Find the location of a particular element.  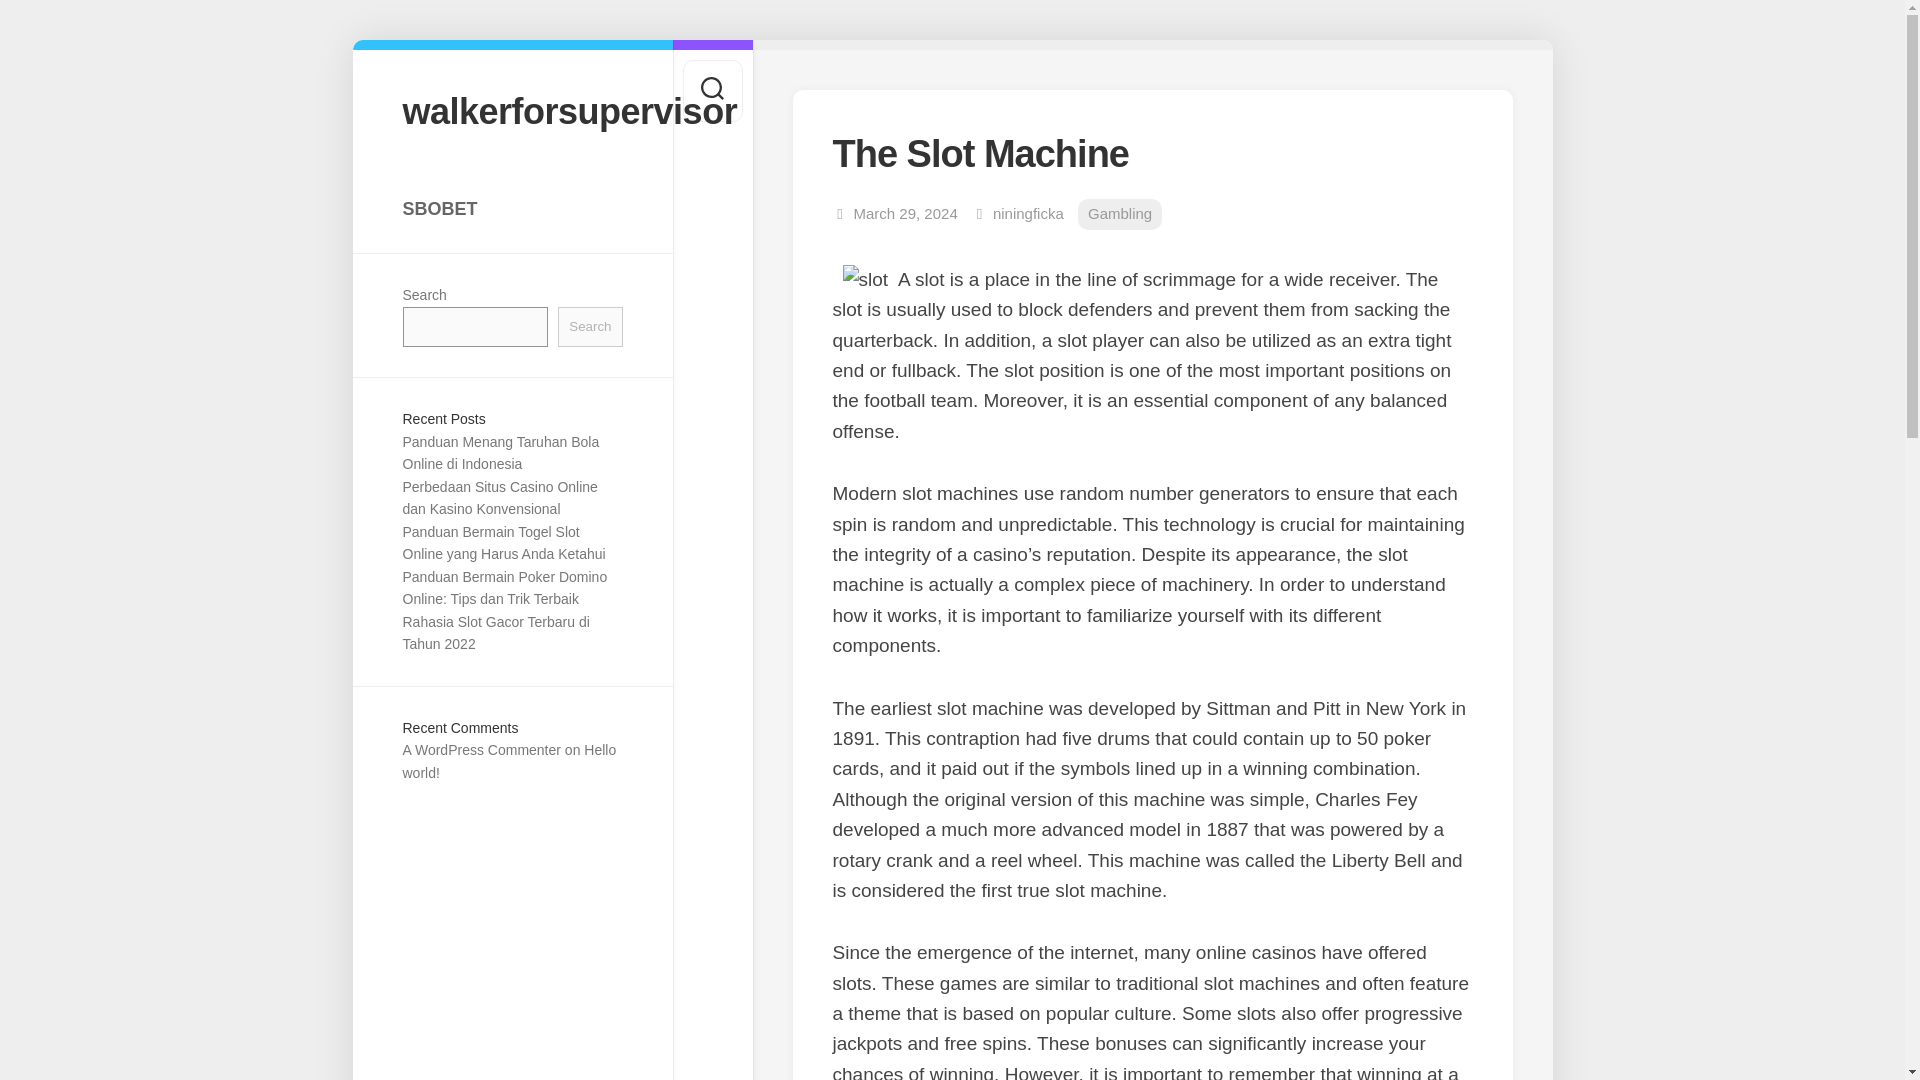

Gambling is located at coordinates (1119, 214).